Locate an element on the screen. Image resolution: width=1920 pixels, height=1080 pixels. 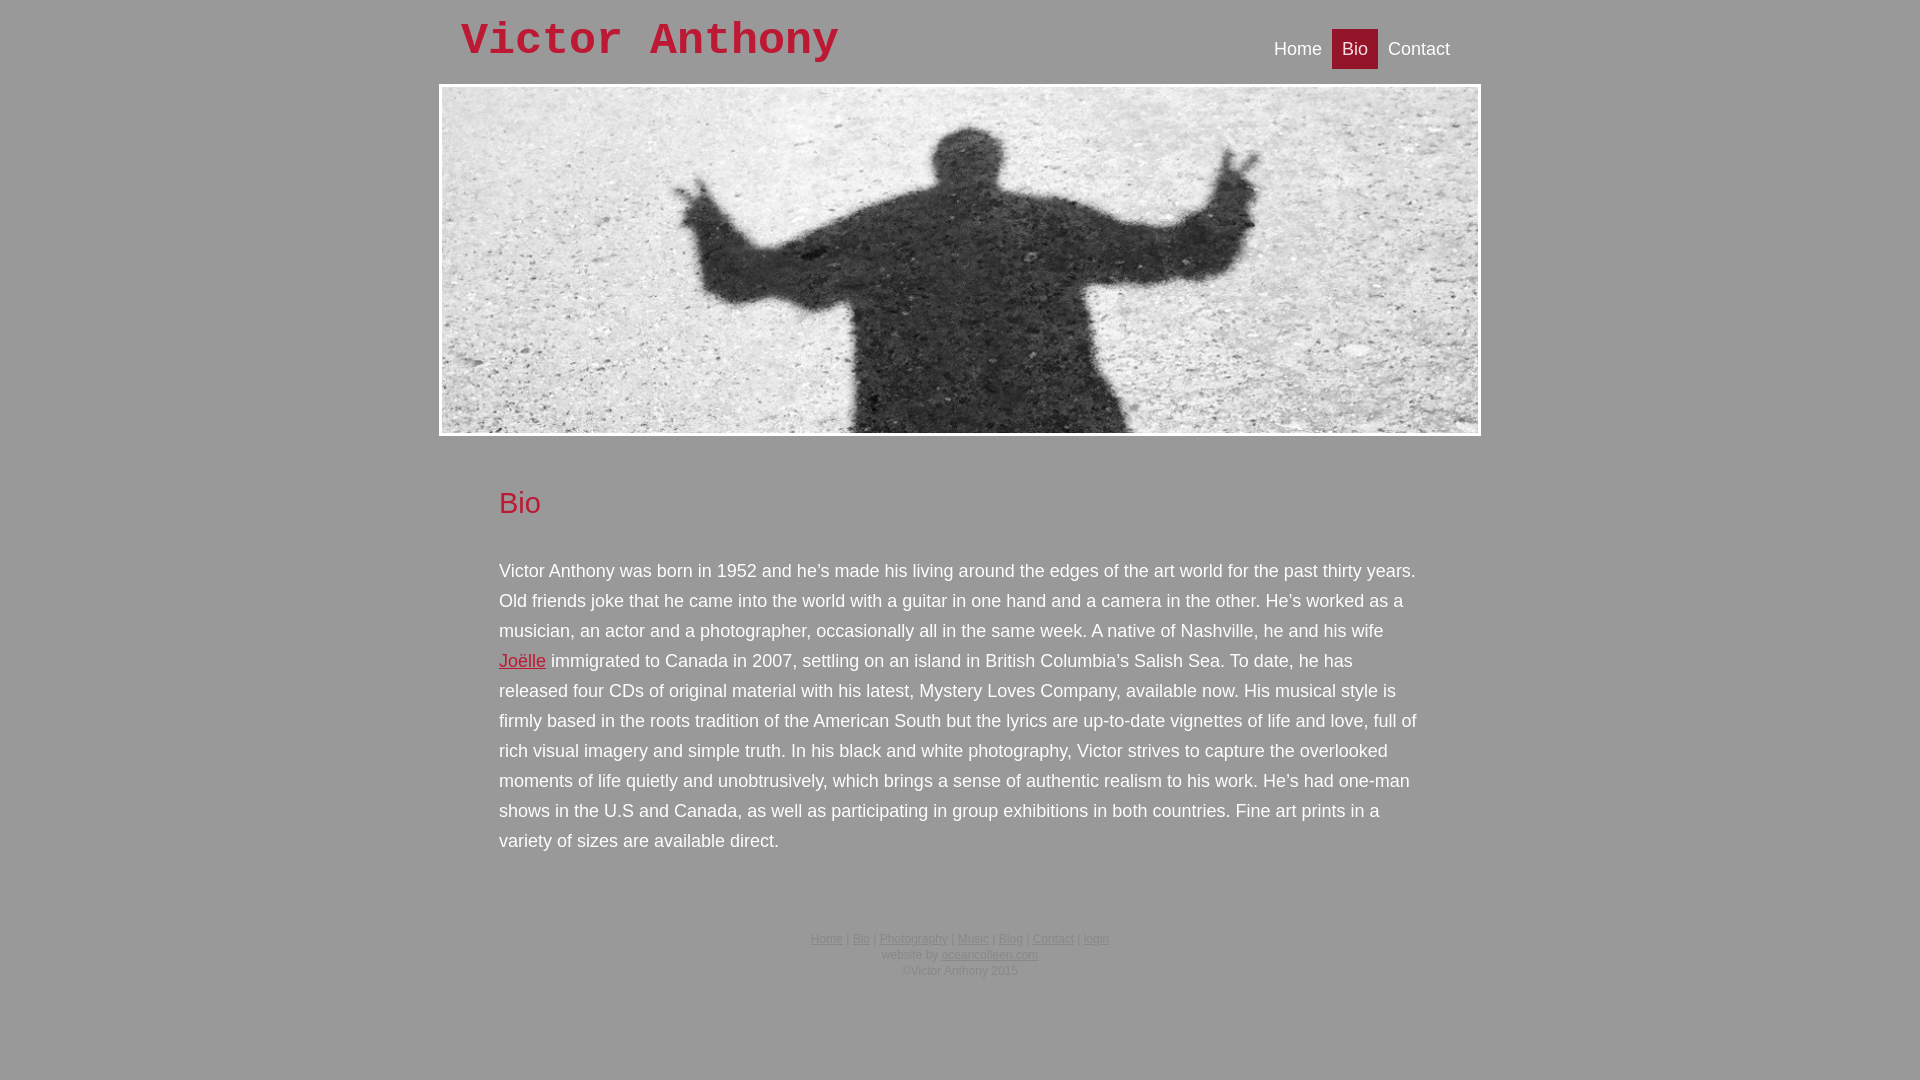
oceancolleen.com is located at coordinates (990, 955).